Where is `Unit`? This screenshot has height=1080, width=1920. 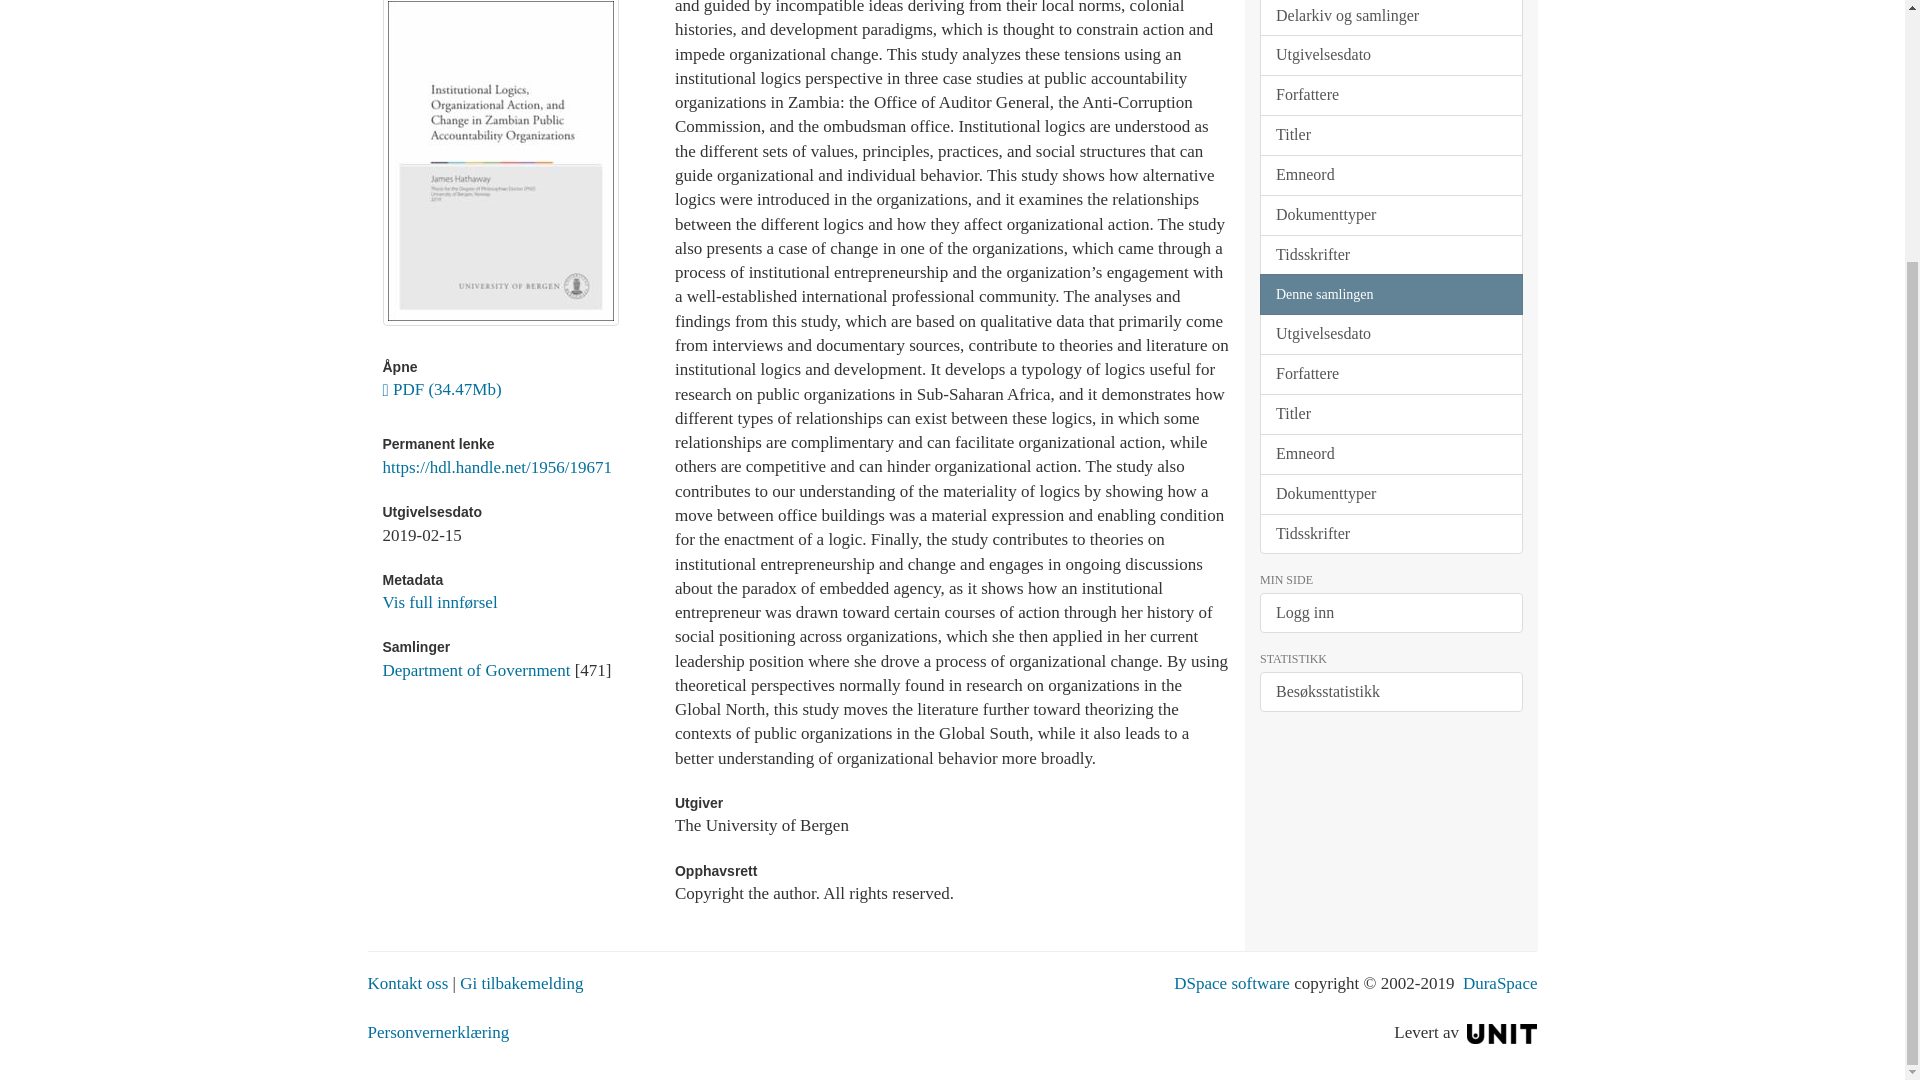 Unit is located at coordinates (1502, 1032).